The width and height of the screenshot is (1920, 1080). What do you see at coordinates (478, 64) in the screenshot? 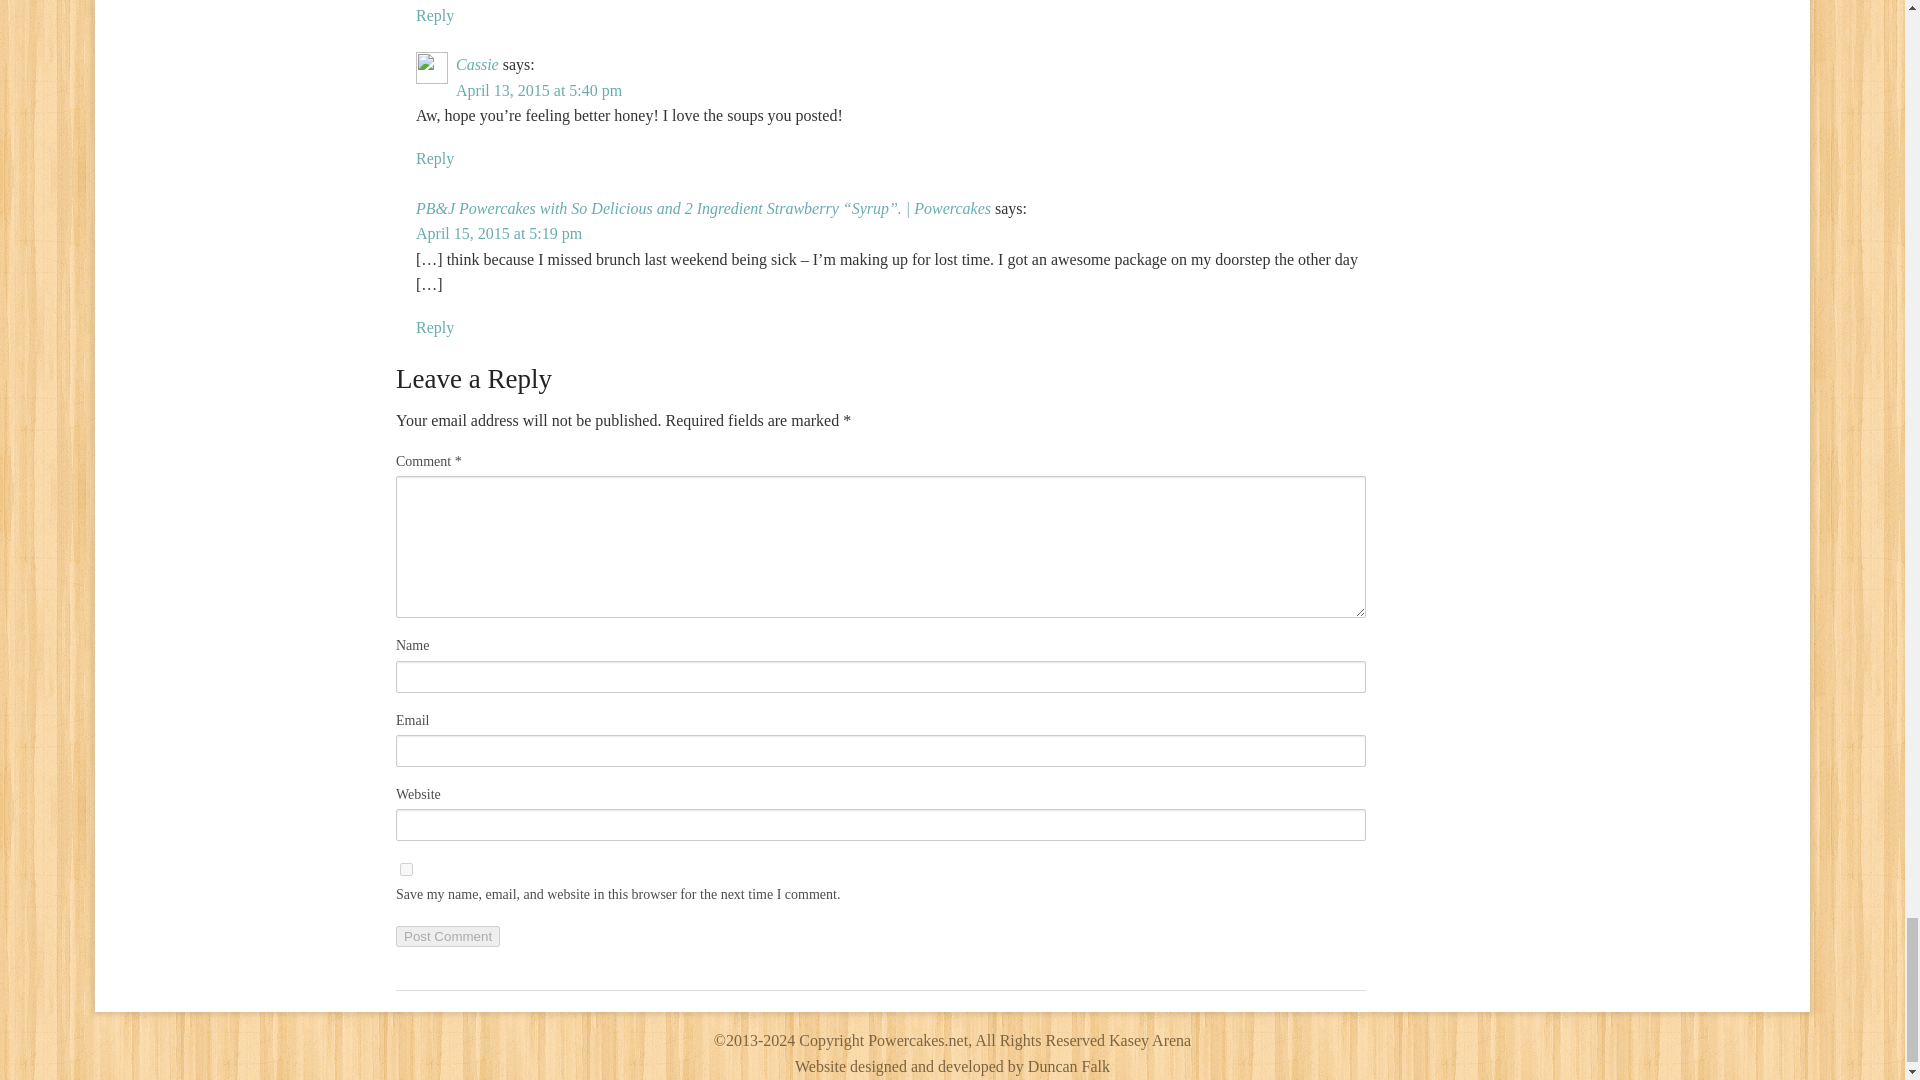
I see `Cassie` at bounding box center [478, 64].